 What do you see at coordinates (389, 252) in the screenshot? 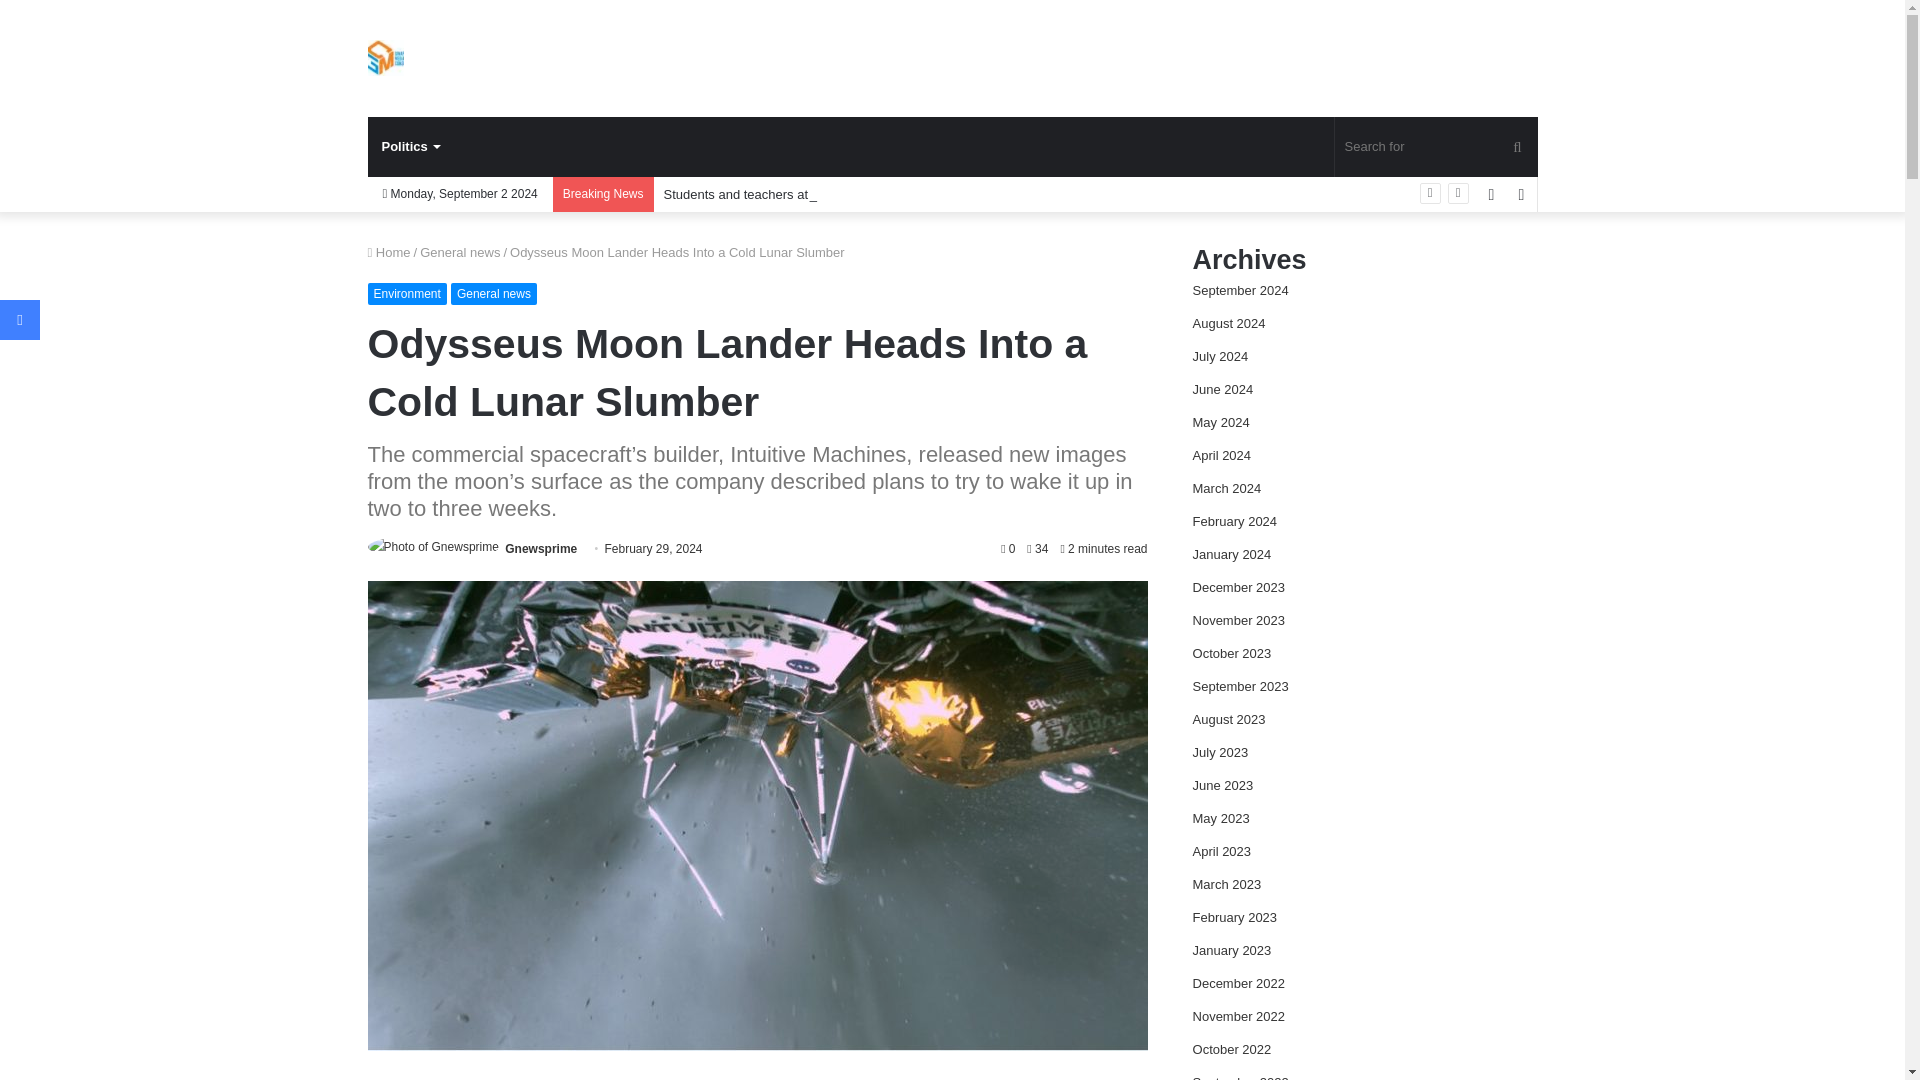
I see `Home` at bounding box center [389, 252].